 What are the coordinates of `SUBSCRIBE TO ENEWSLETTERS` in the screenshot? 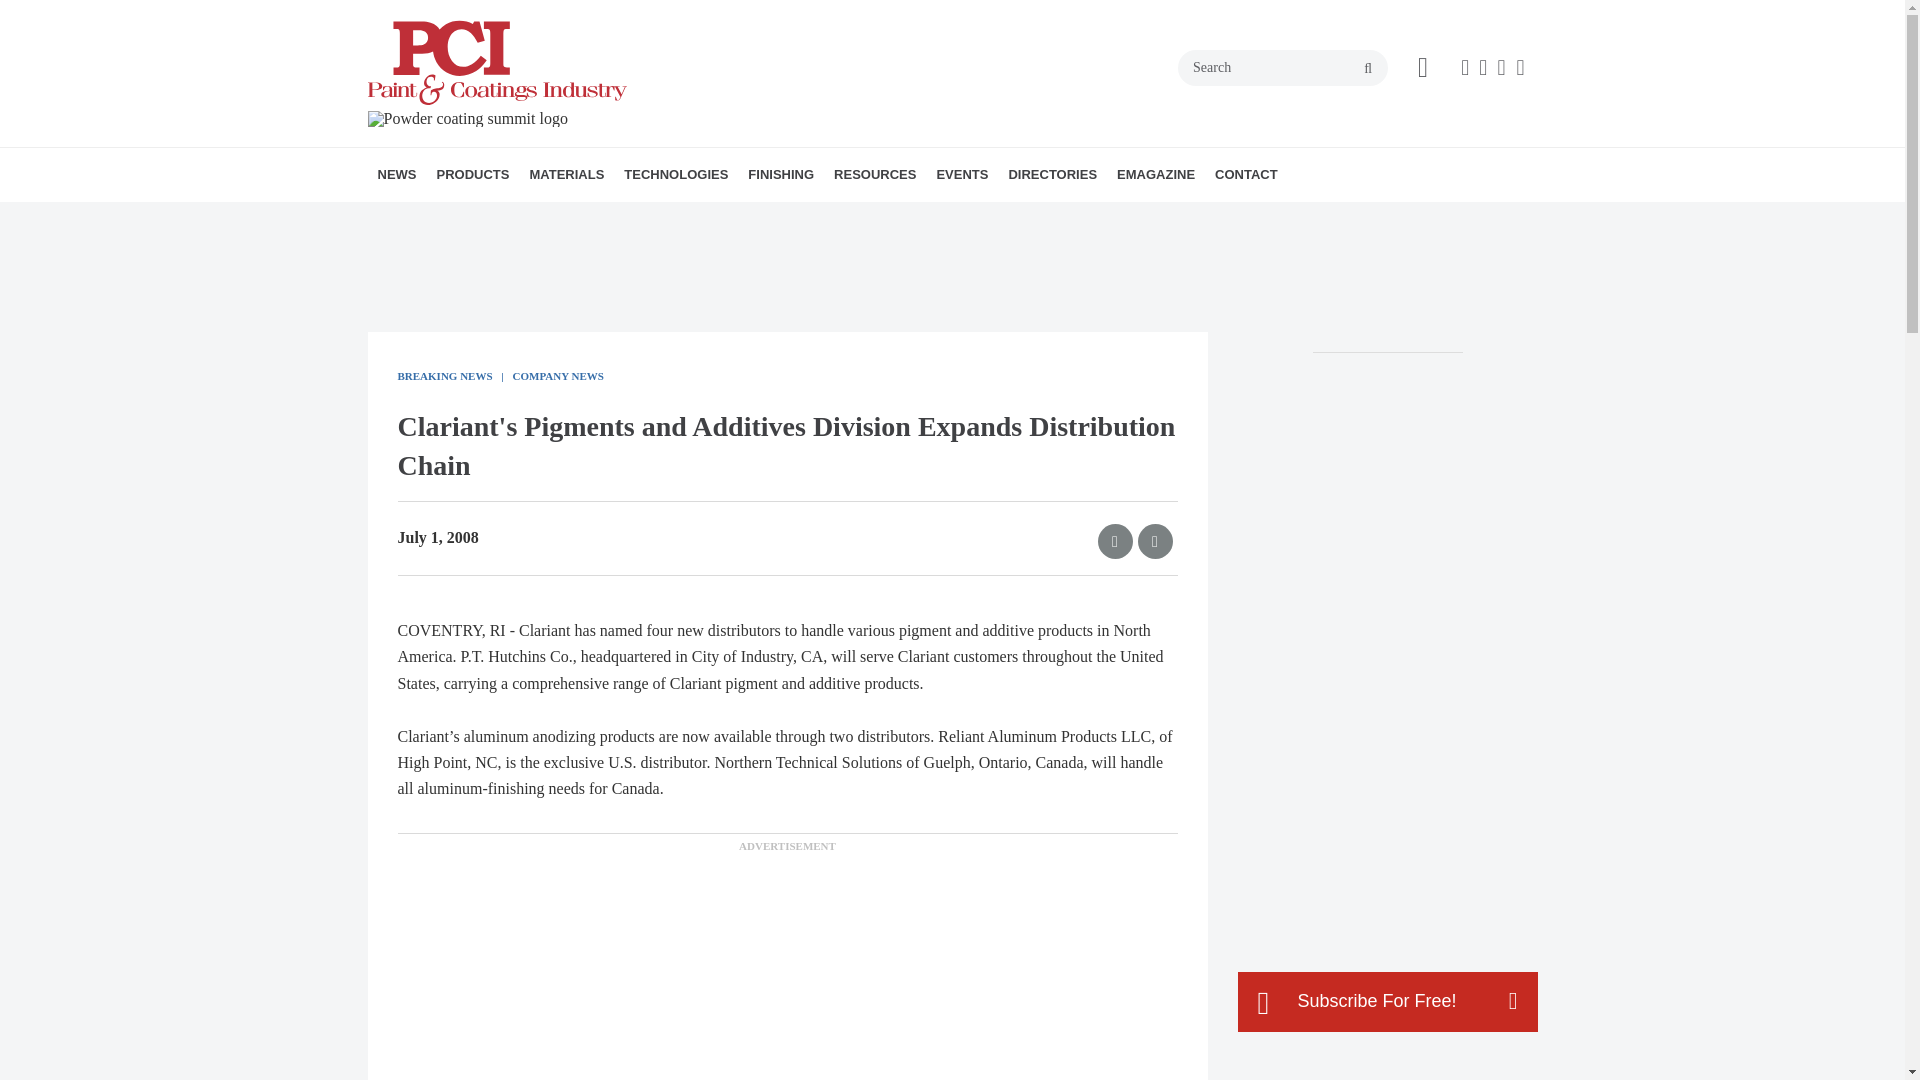 It's located at (516, 218).